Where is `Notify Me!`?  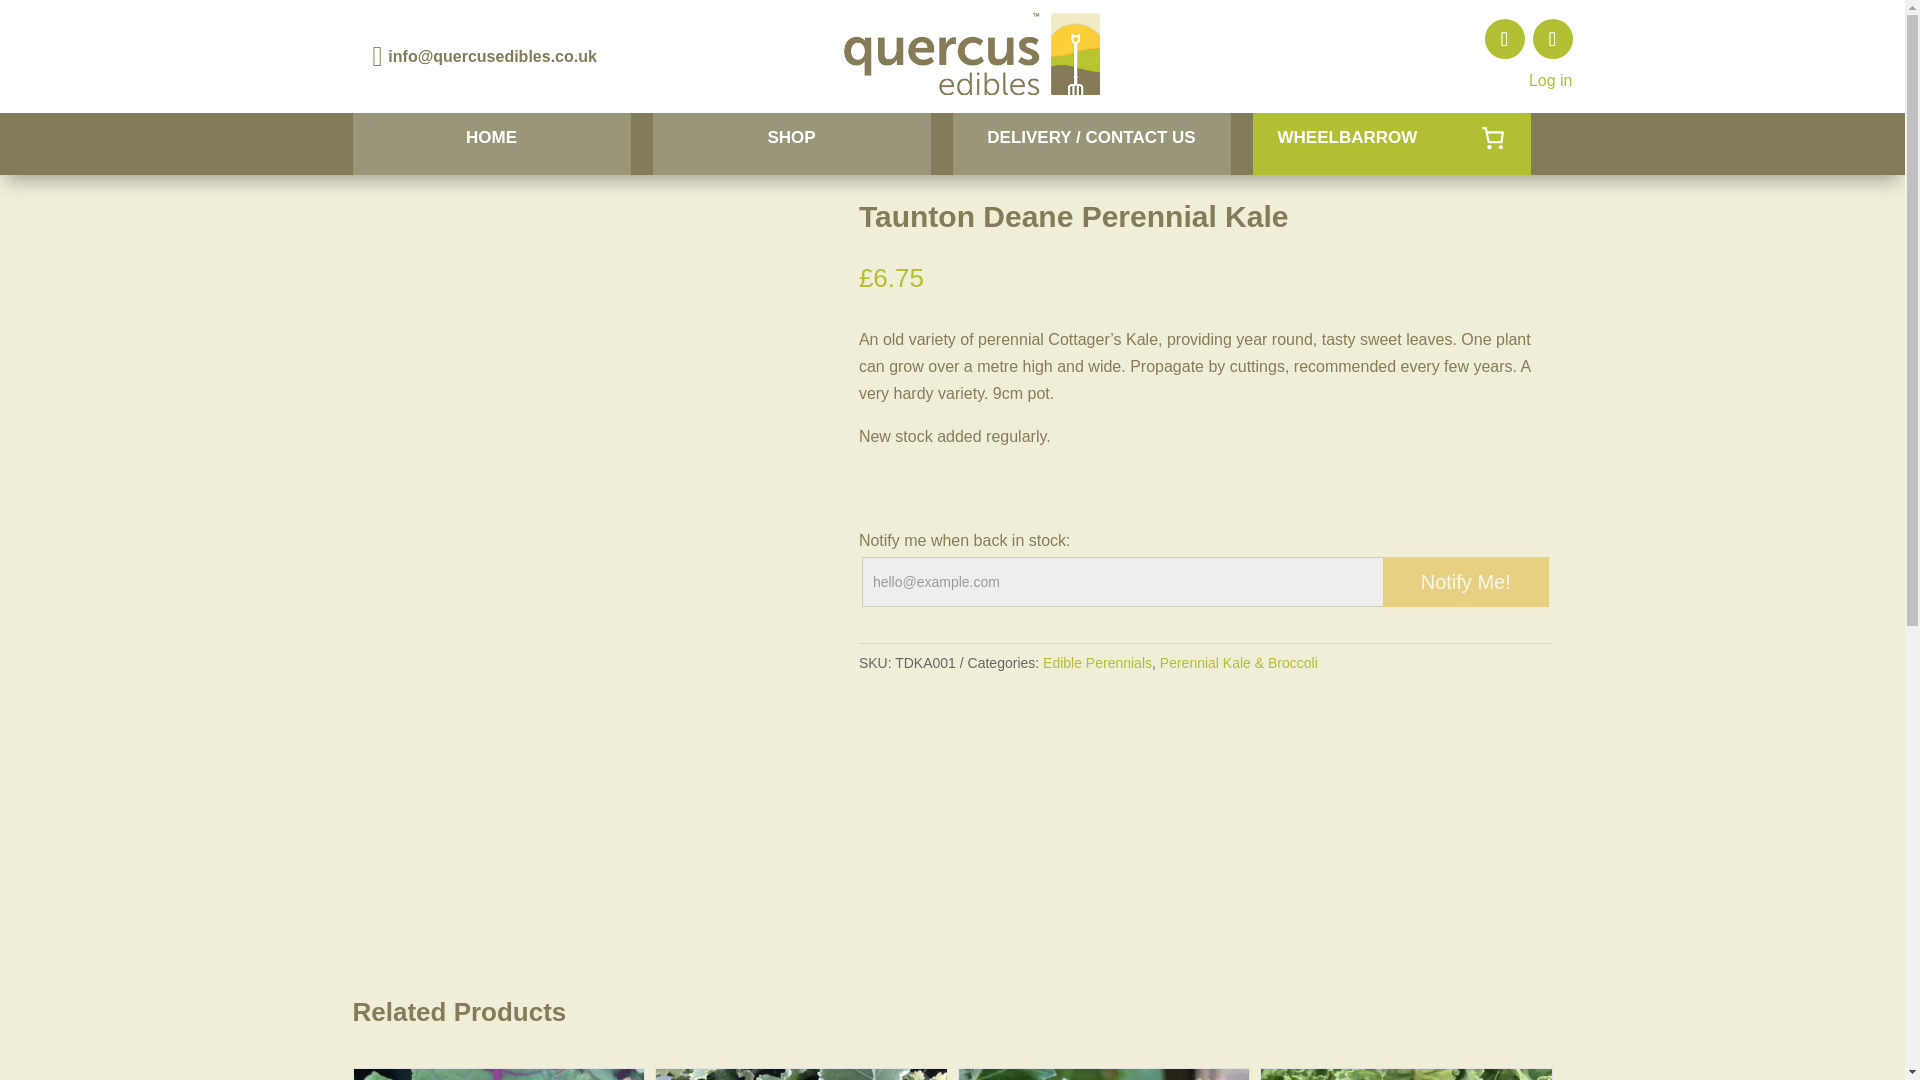 Notify Me! is located at coordinates (1466, 582).